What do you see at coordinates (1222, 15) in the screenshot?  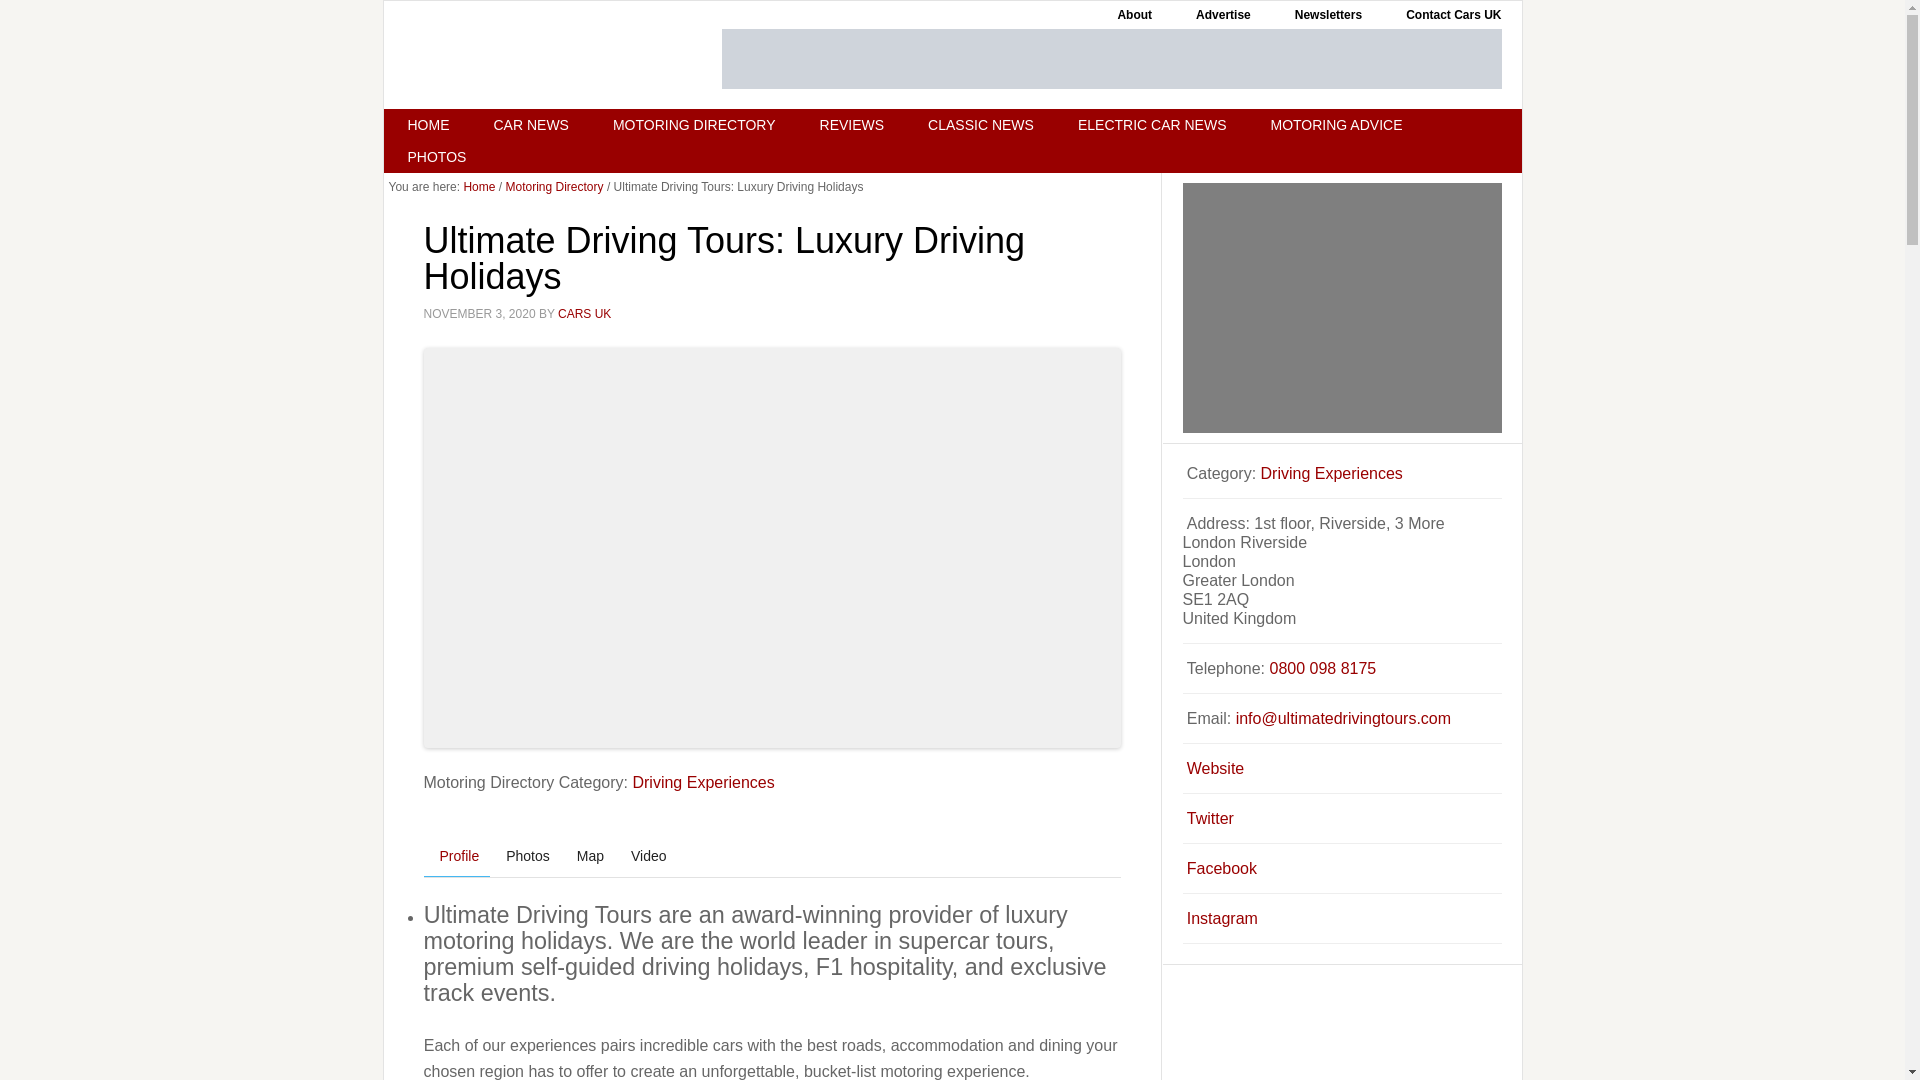 I see `Advertise` at bounding box center [1222, 15].